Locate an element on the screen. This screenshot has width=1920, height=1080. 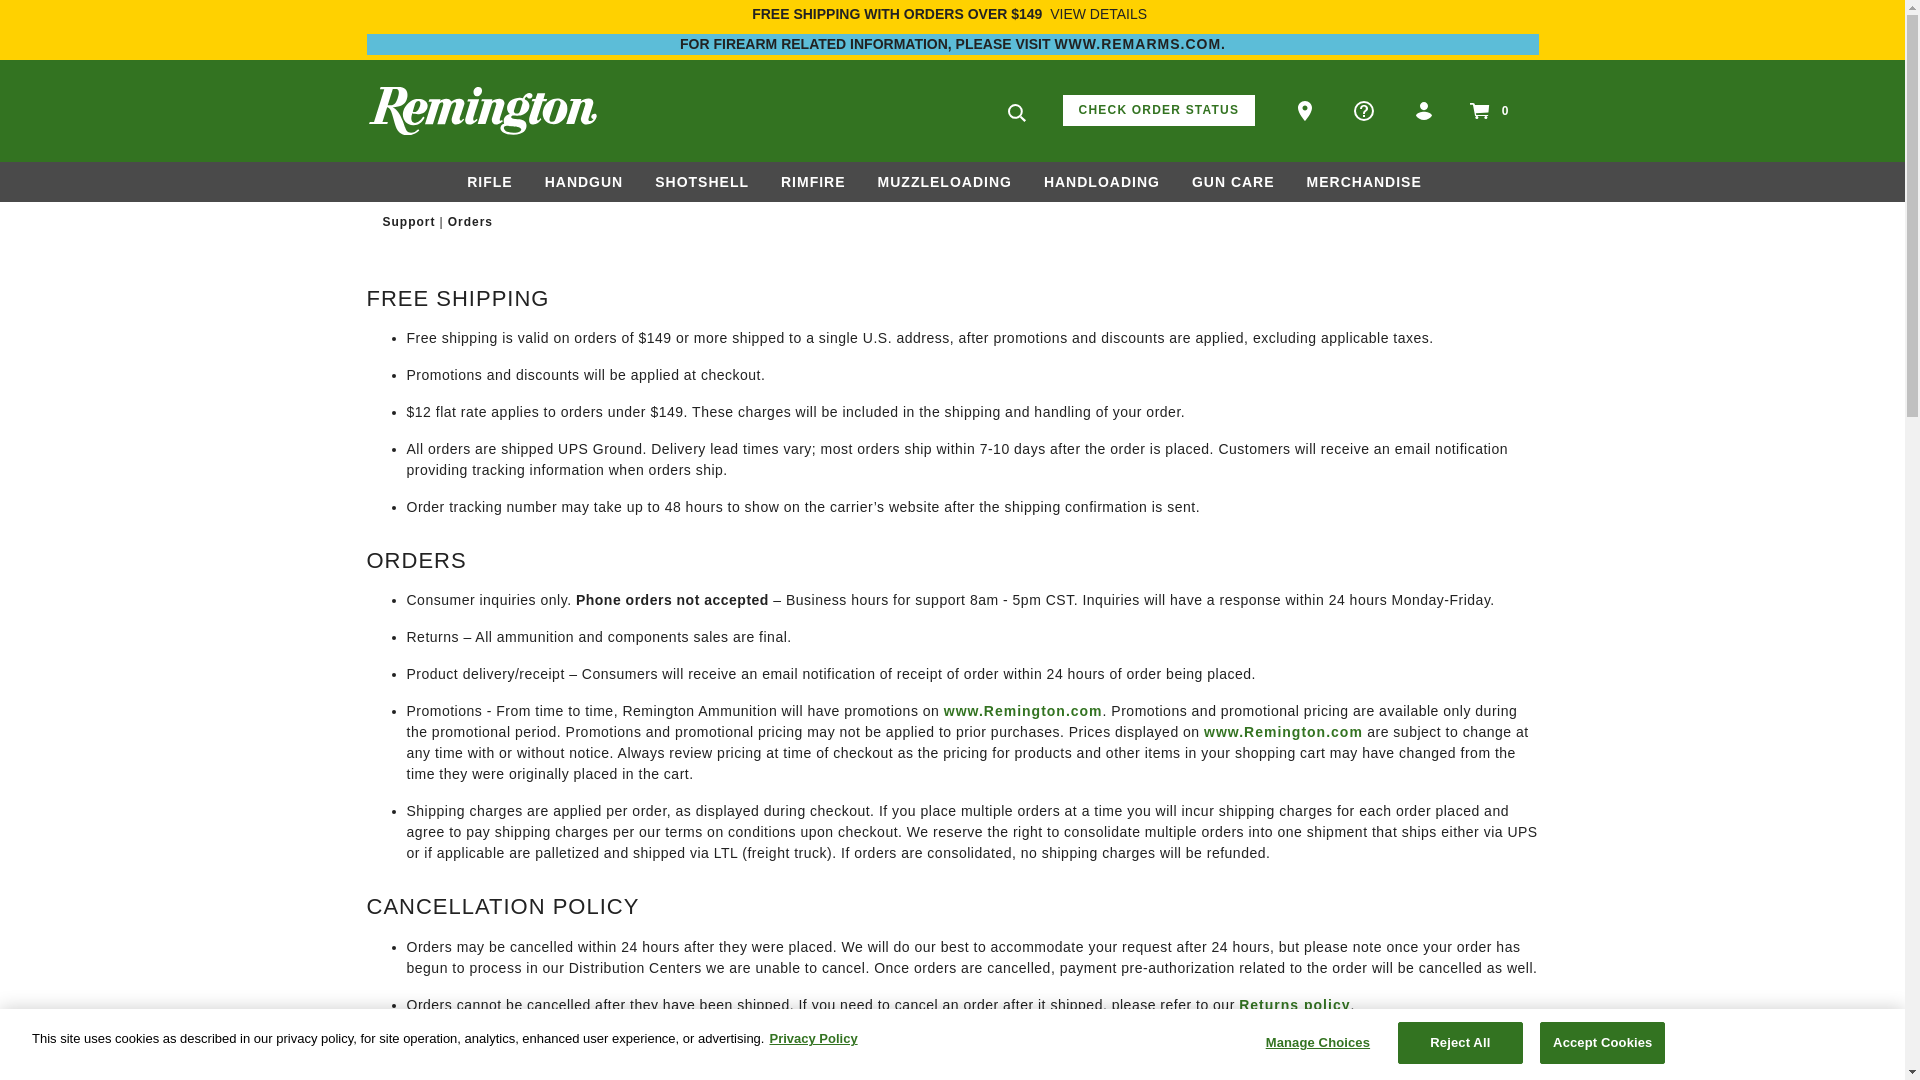
Ammo Store Locator is located at coordinates (1307, 109).